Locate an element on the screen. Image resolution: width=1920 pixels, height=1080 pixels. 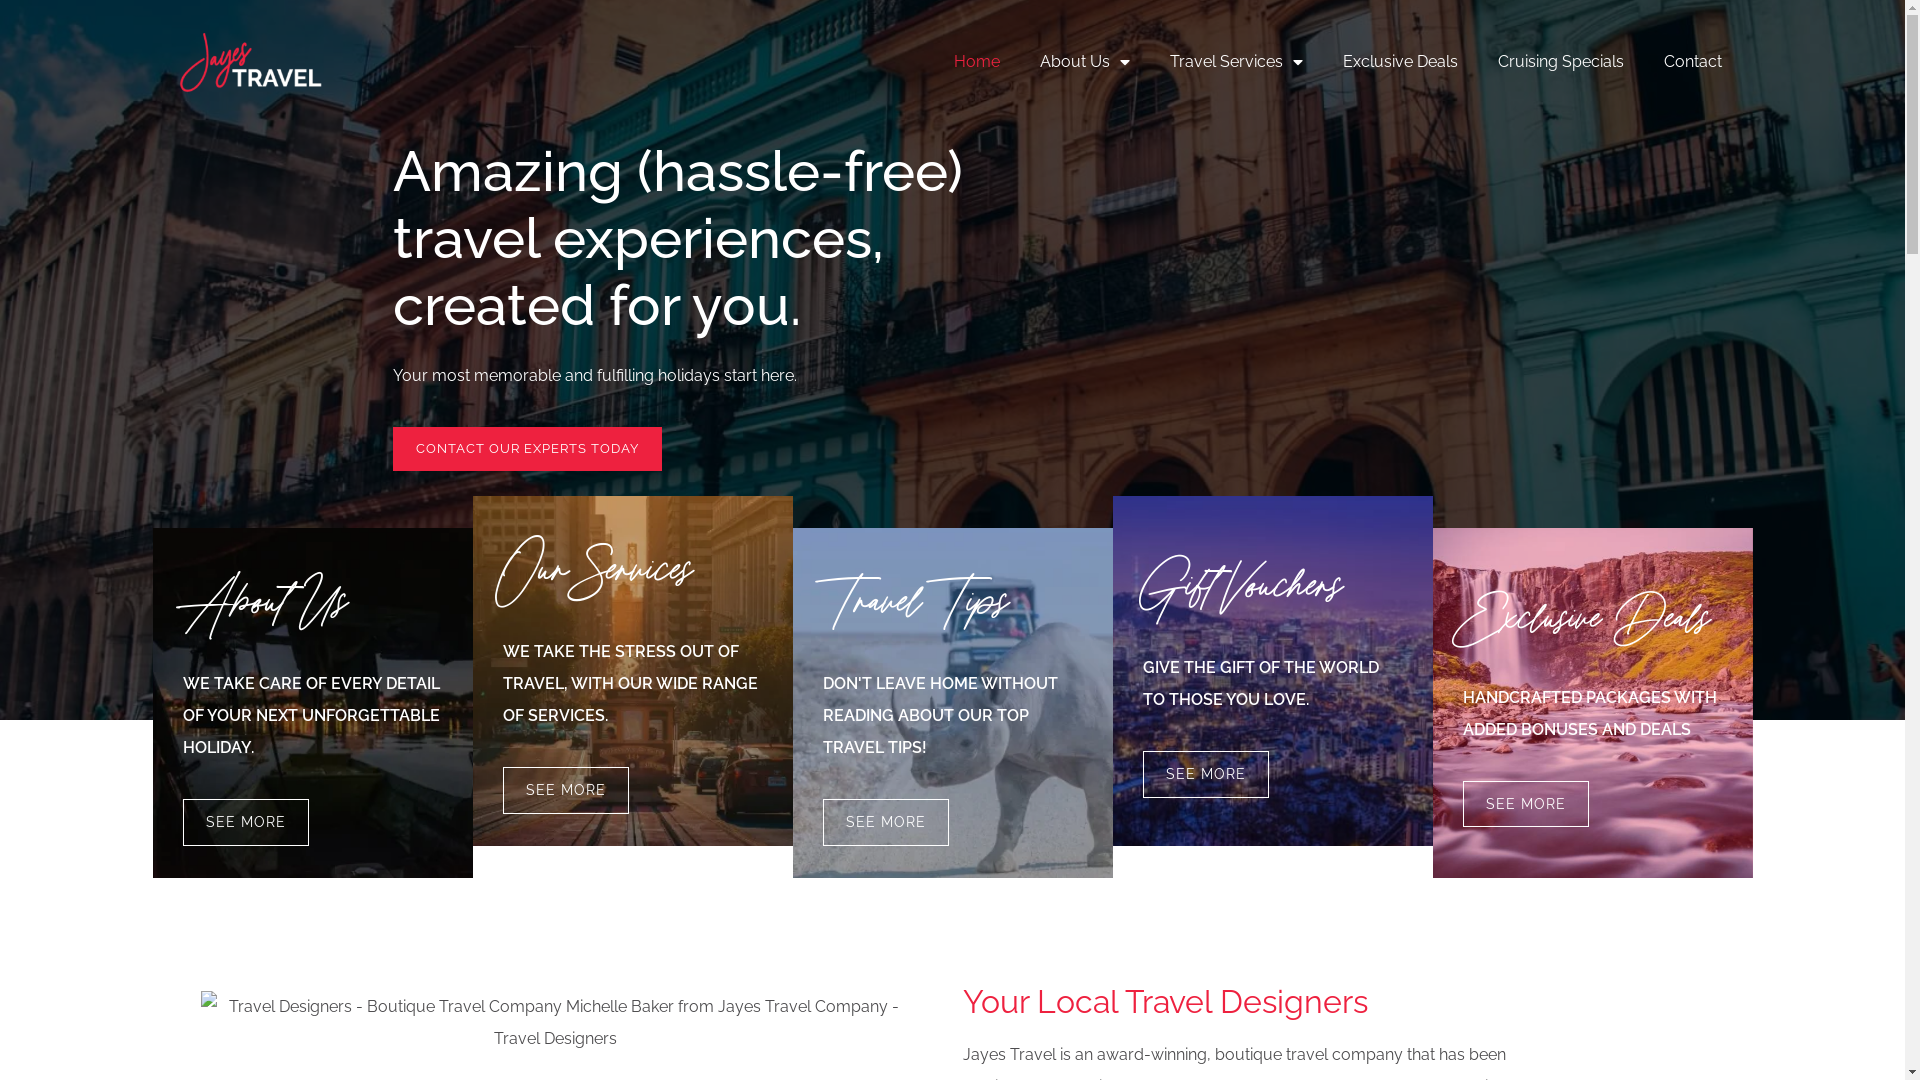
SEE MORE is located at coordinates (885, 822).